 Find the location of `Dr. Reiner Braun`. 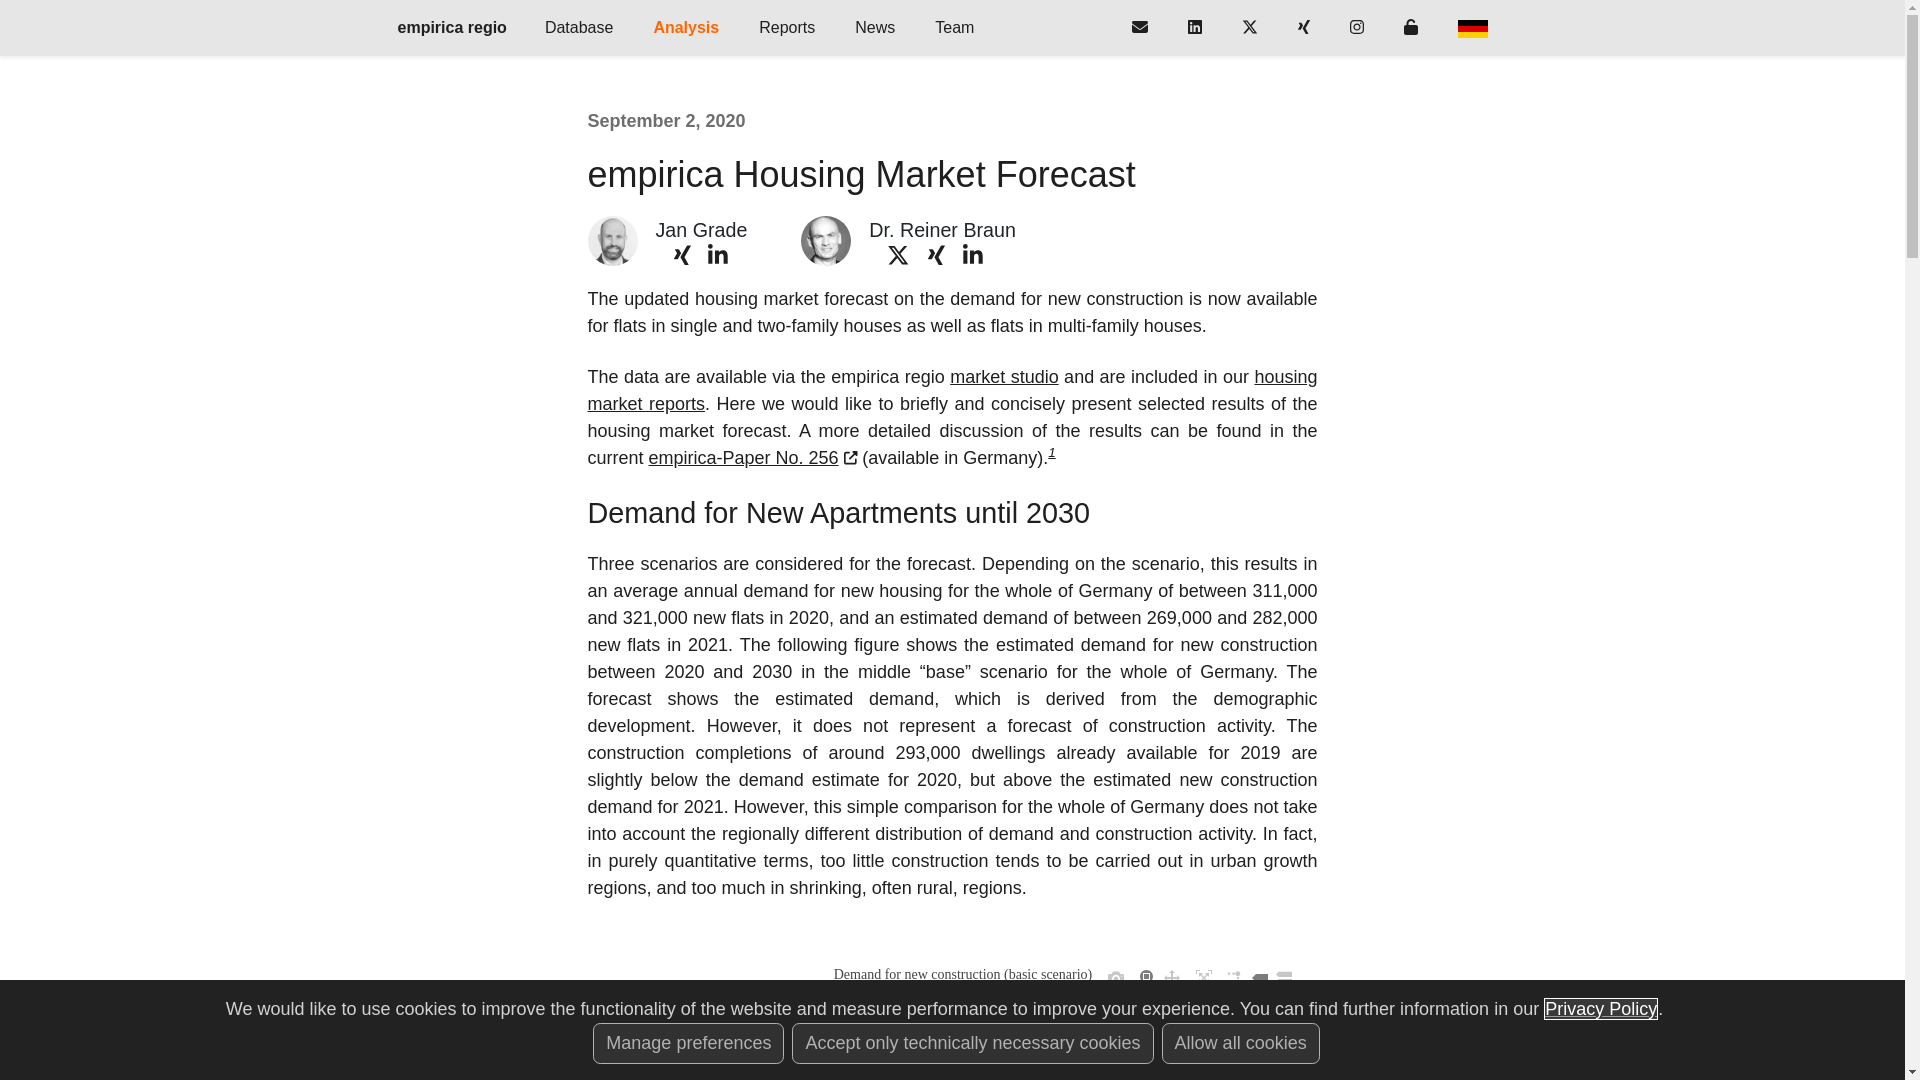

Dr. Reiner Braun is located at coordinates (942, 230).